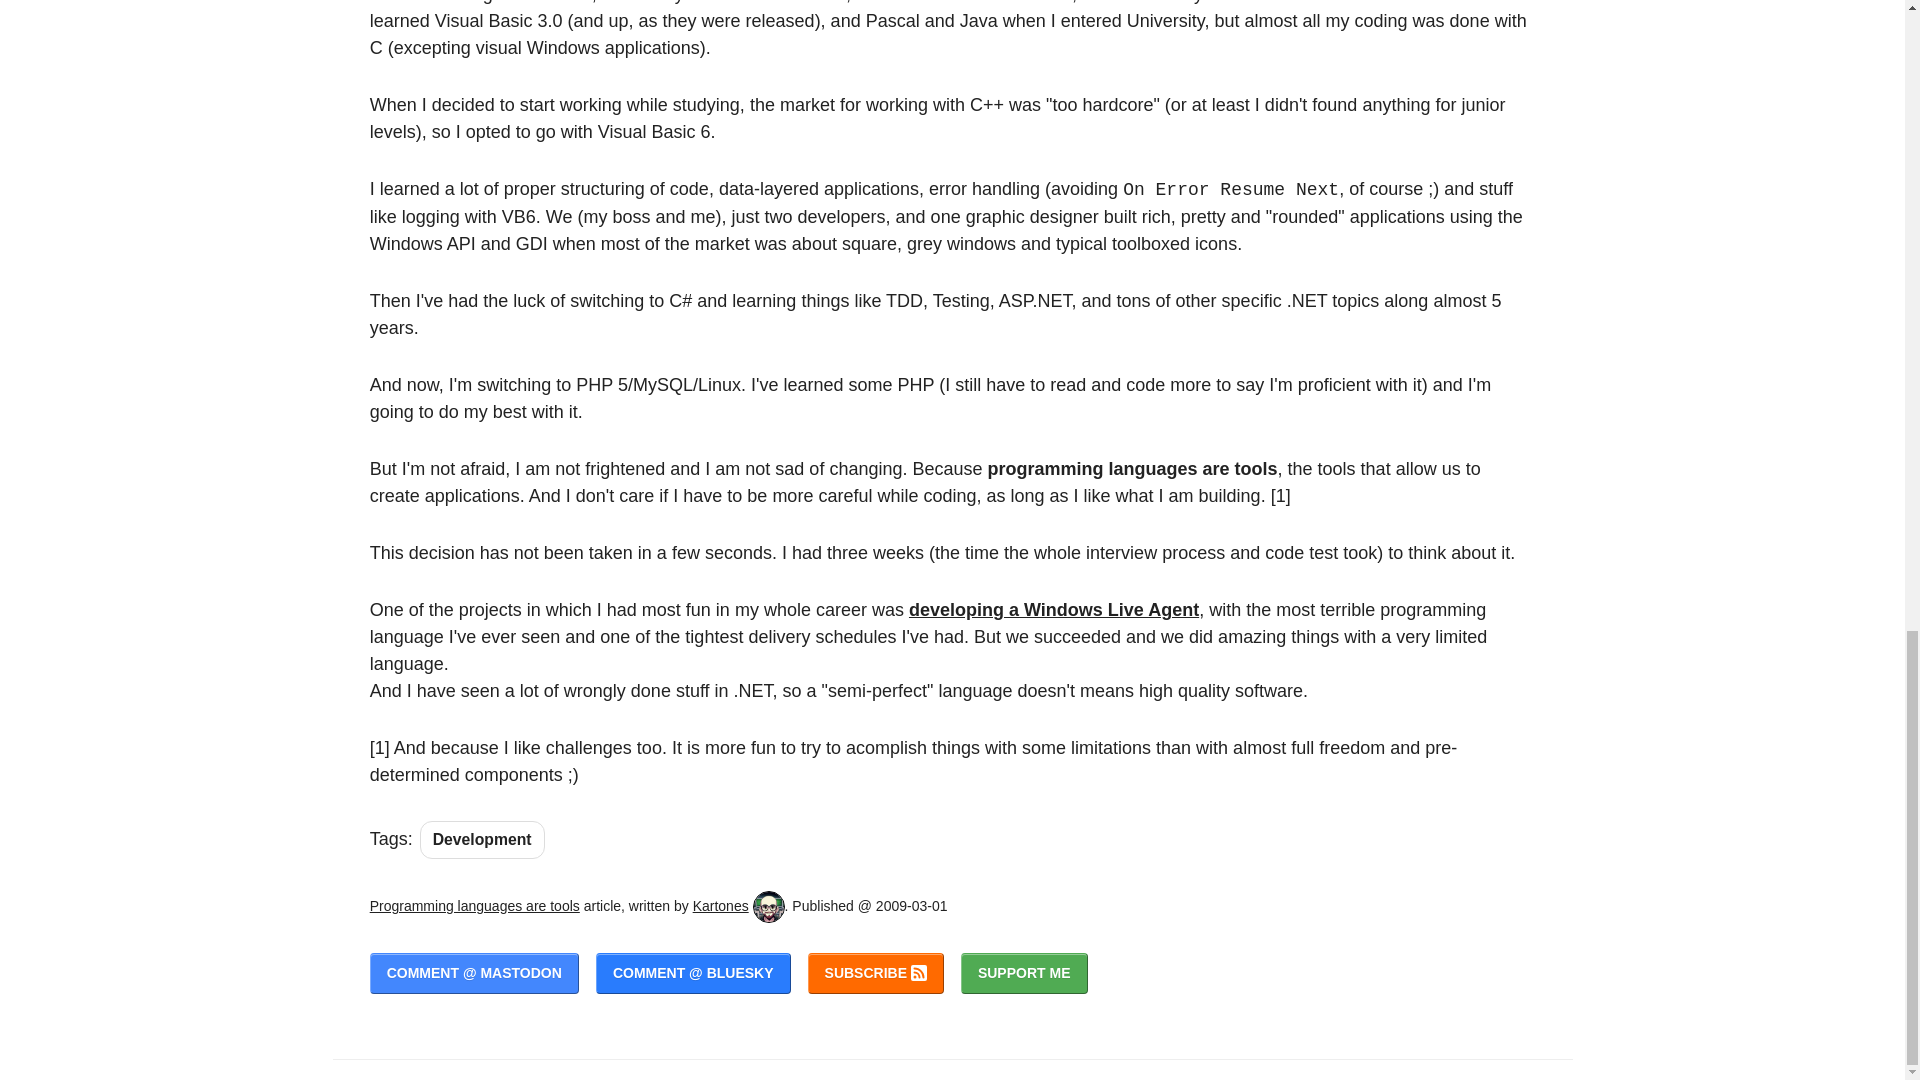 The image size is (1920, 1080). Describe the element at coordinates (1053, 610) in the screenshot. I see `developing a Windows Live Agent` at that location.